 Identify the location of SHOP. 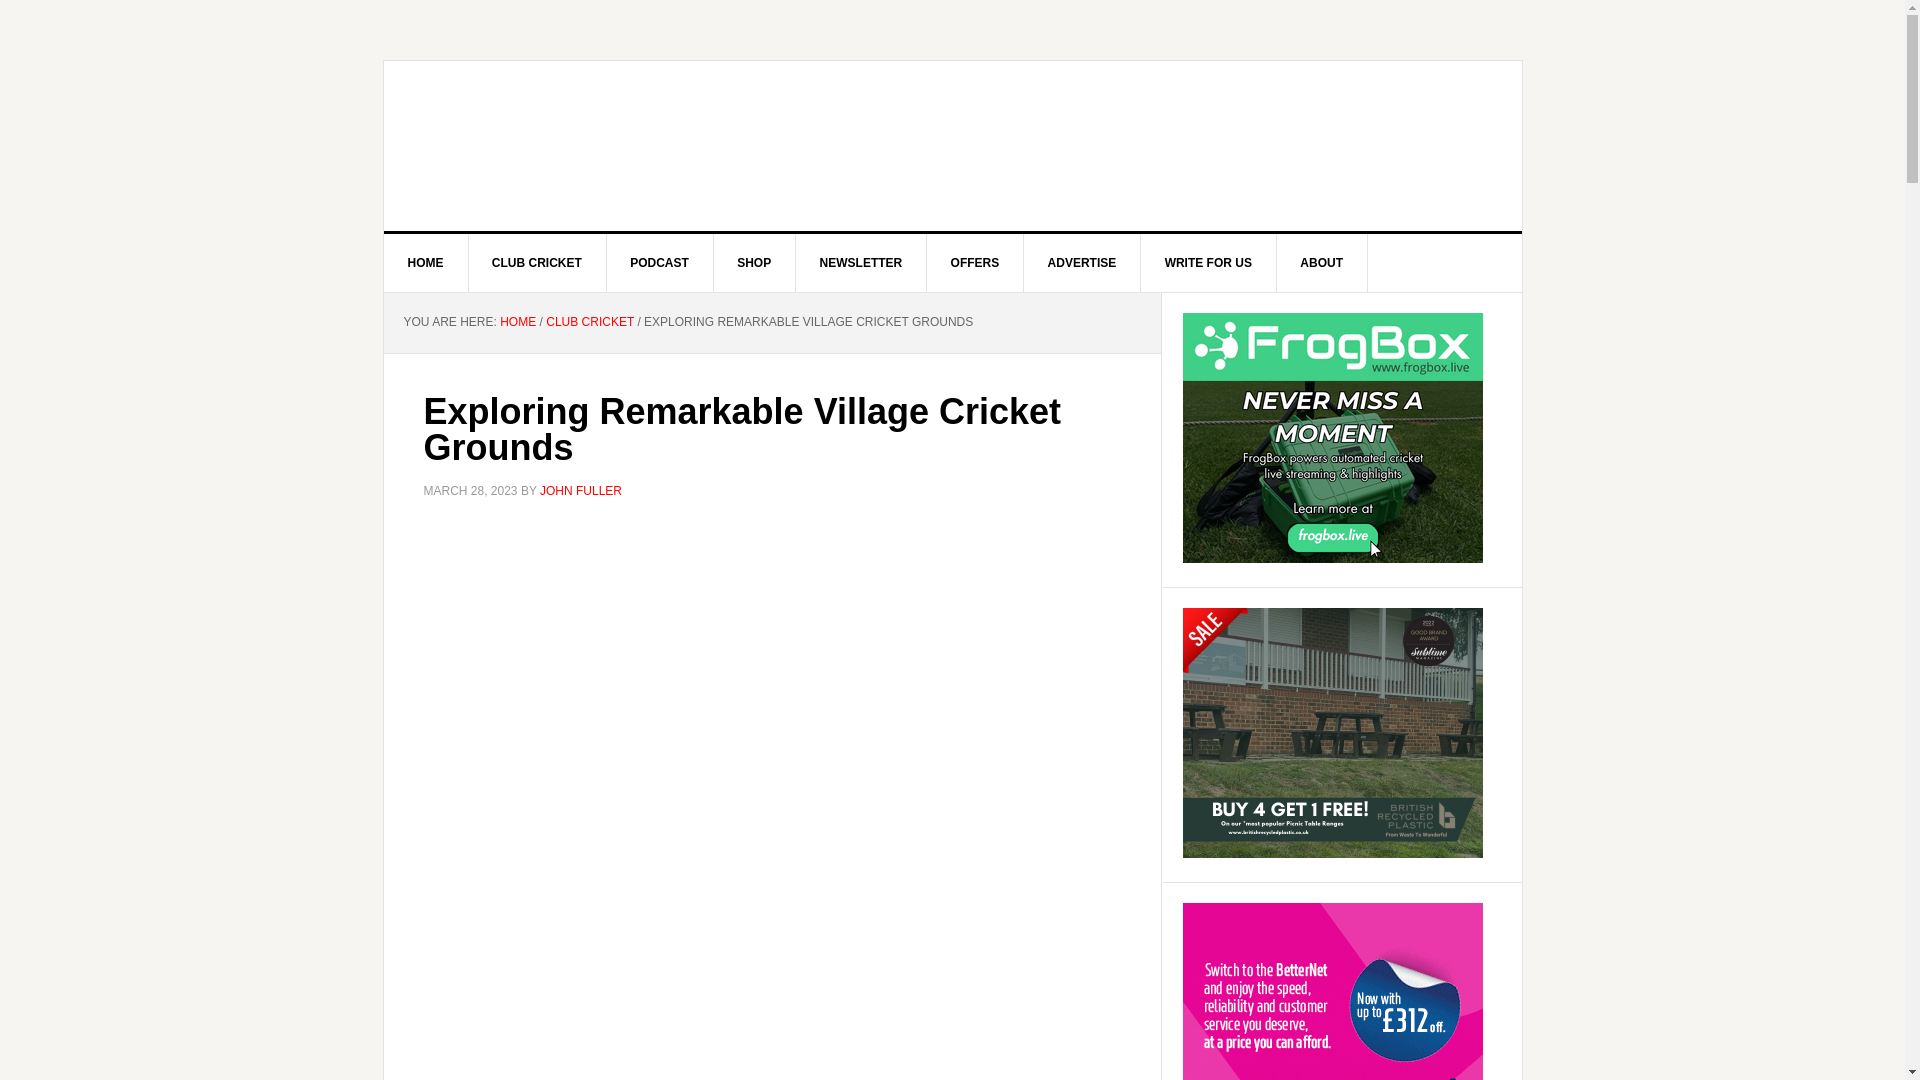
(754, 262).